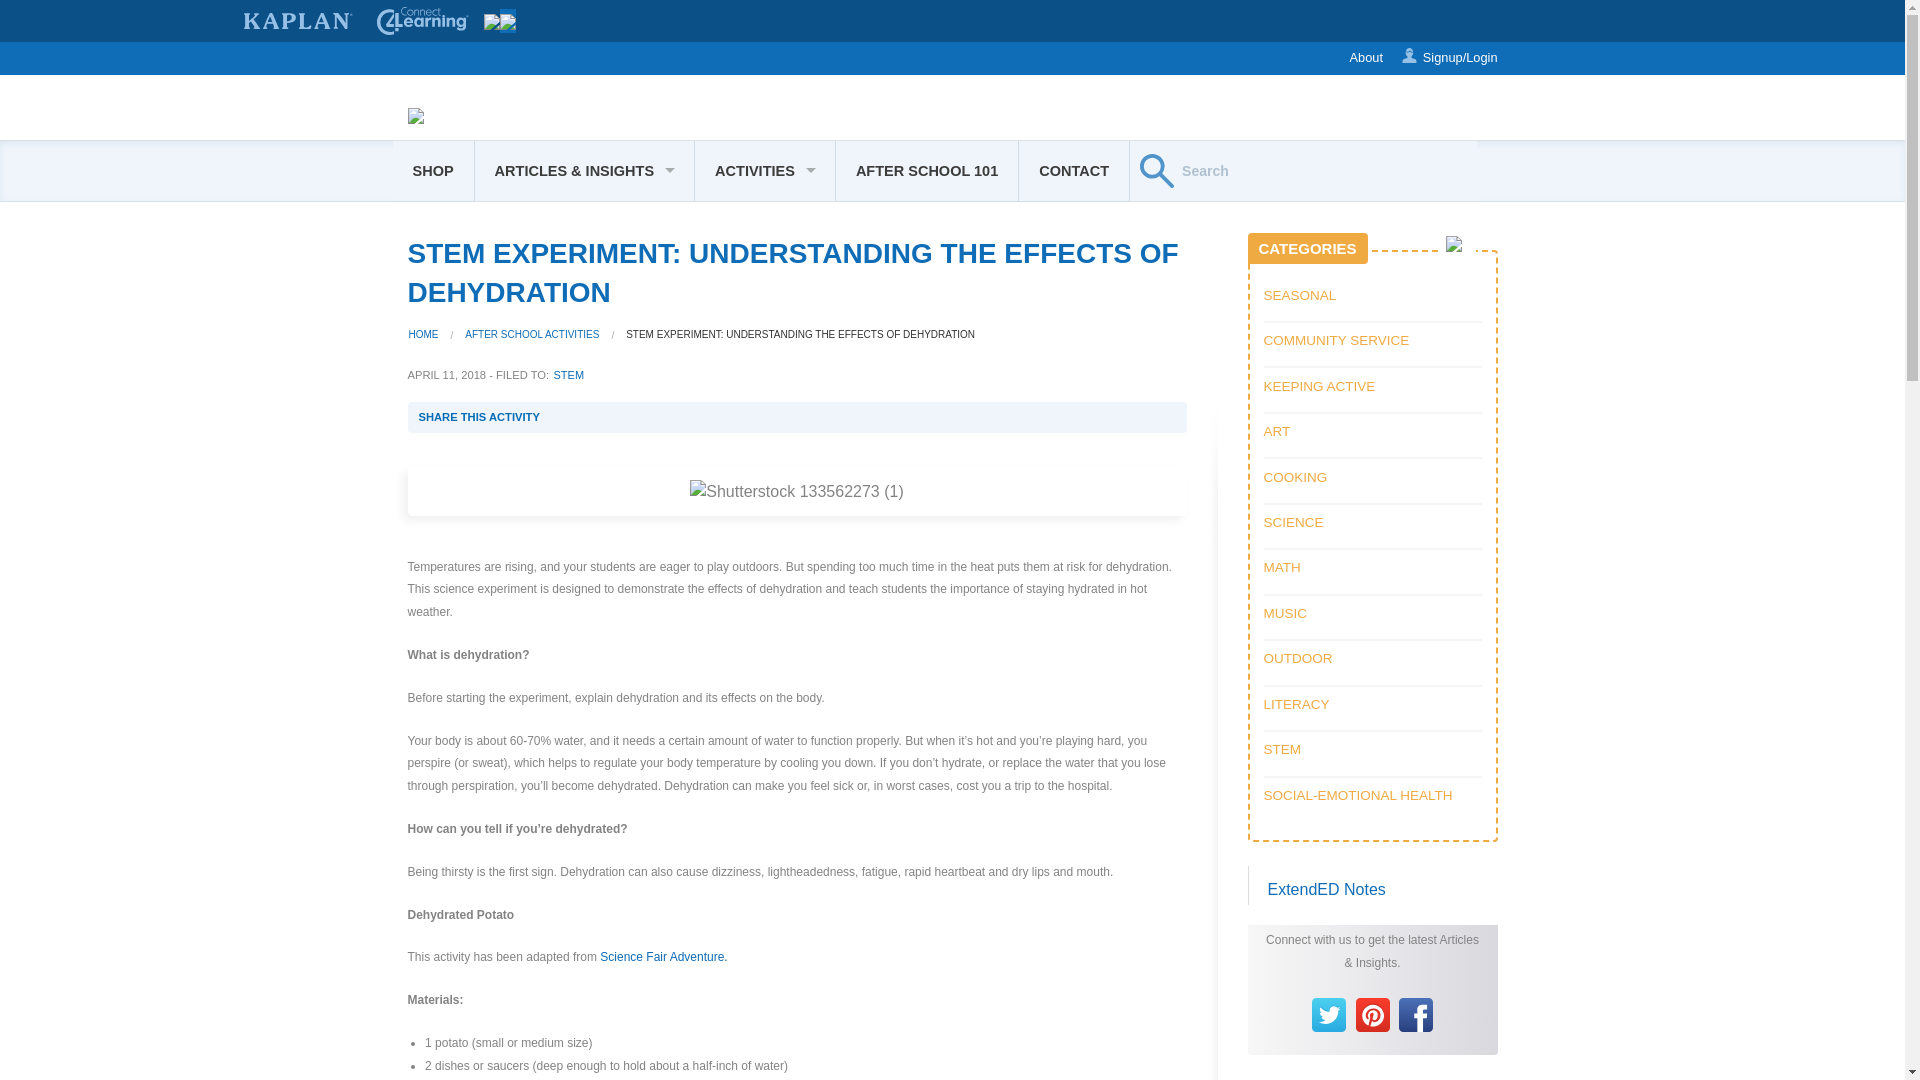 The height and width of the screenshot is (1080, 1920). I want to click on MATH, so click(765, 560).